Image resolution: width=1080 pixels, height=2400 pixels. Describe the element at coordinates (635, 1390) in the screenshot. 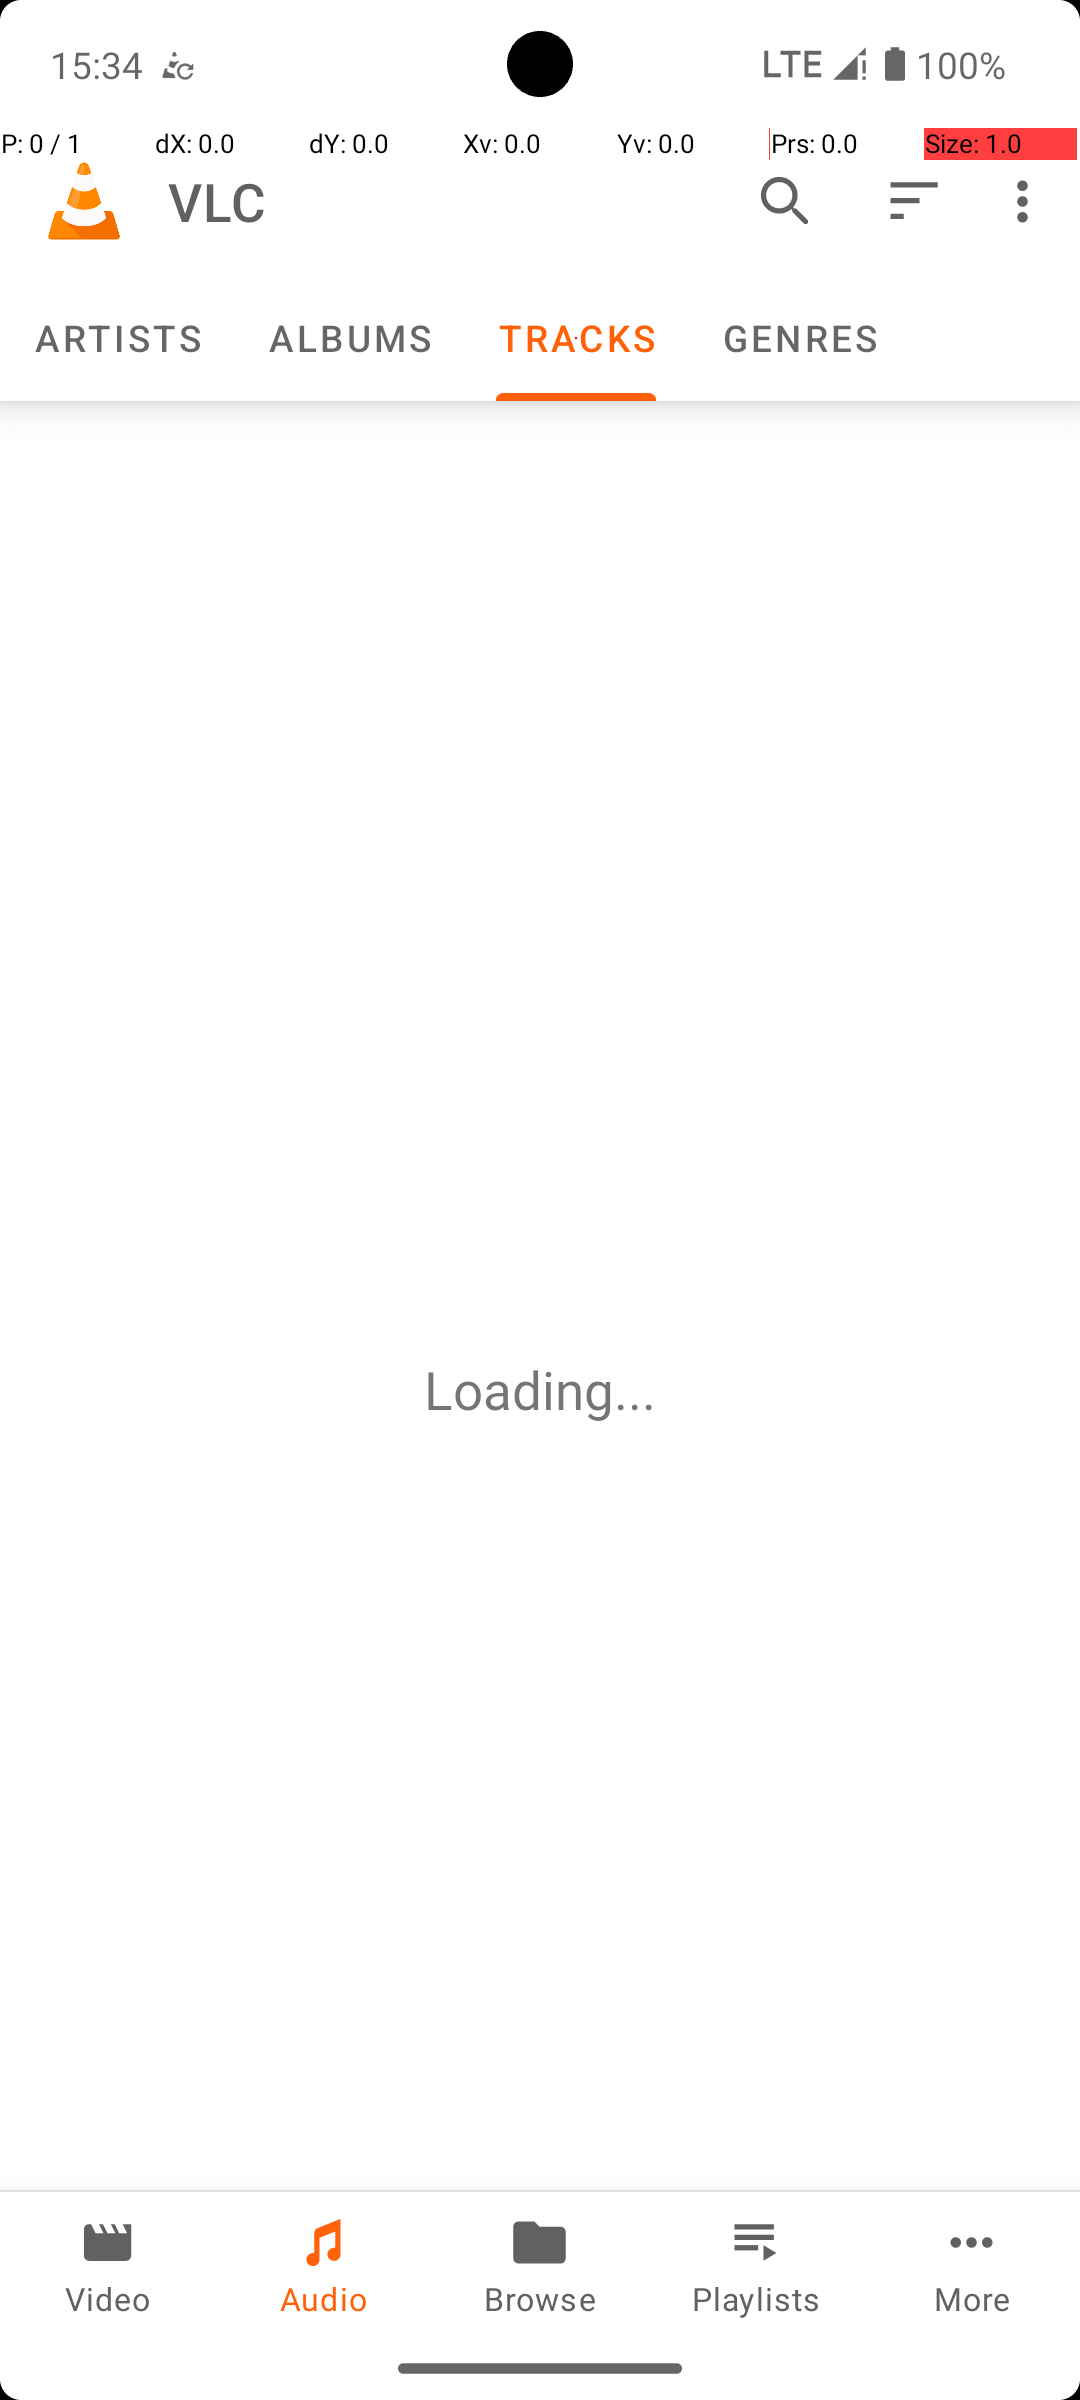

I see `...` at that location.